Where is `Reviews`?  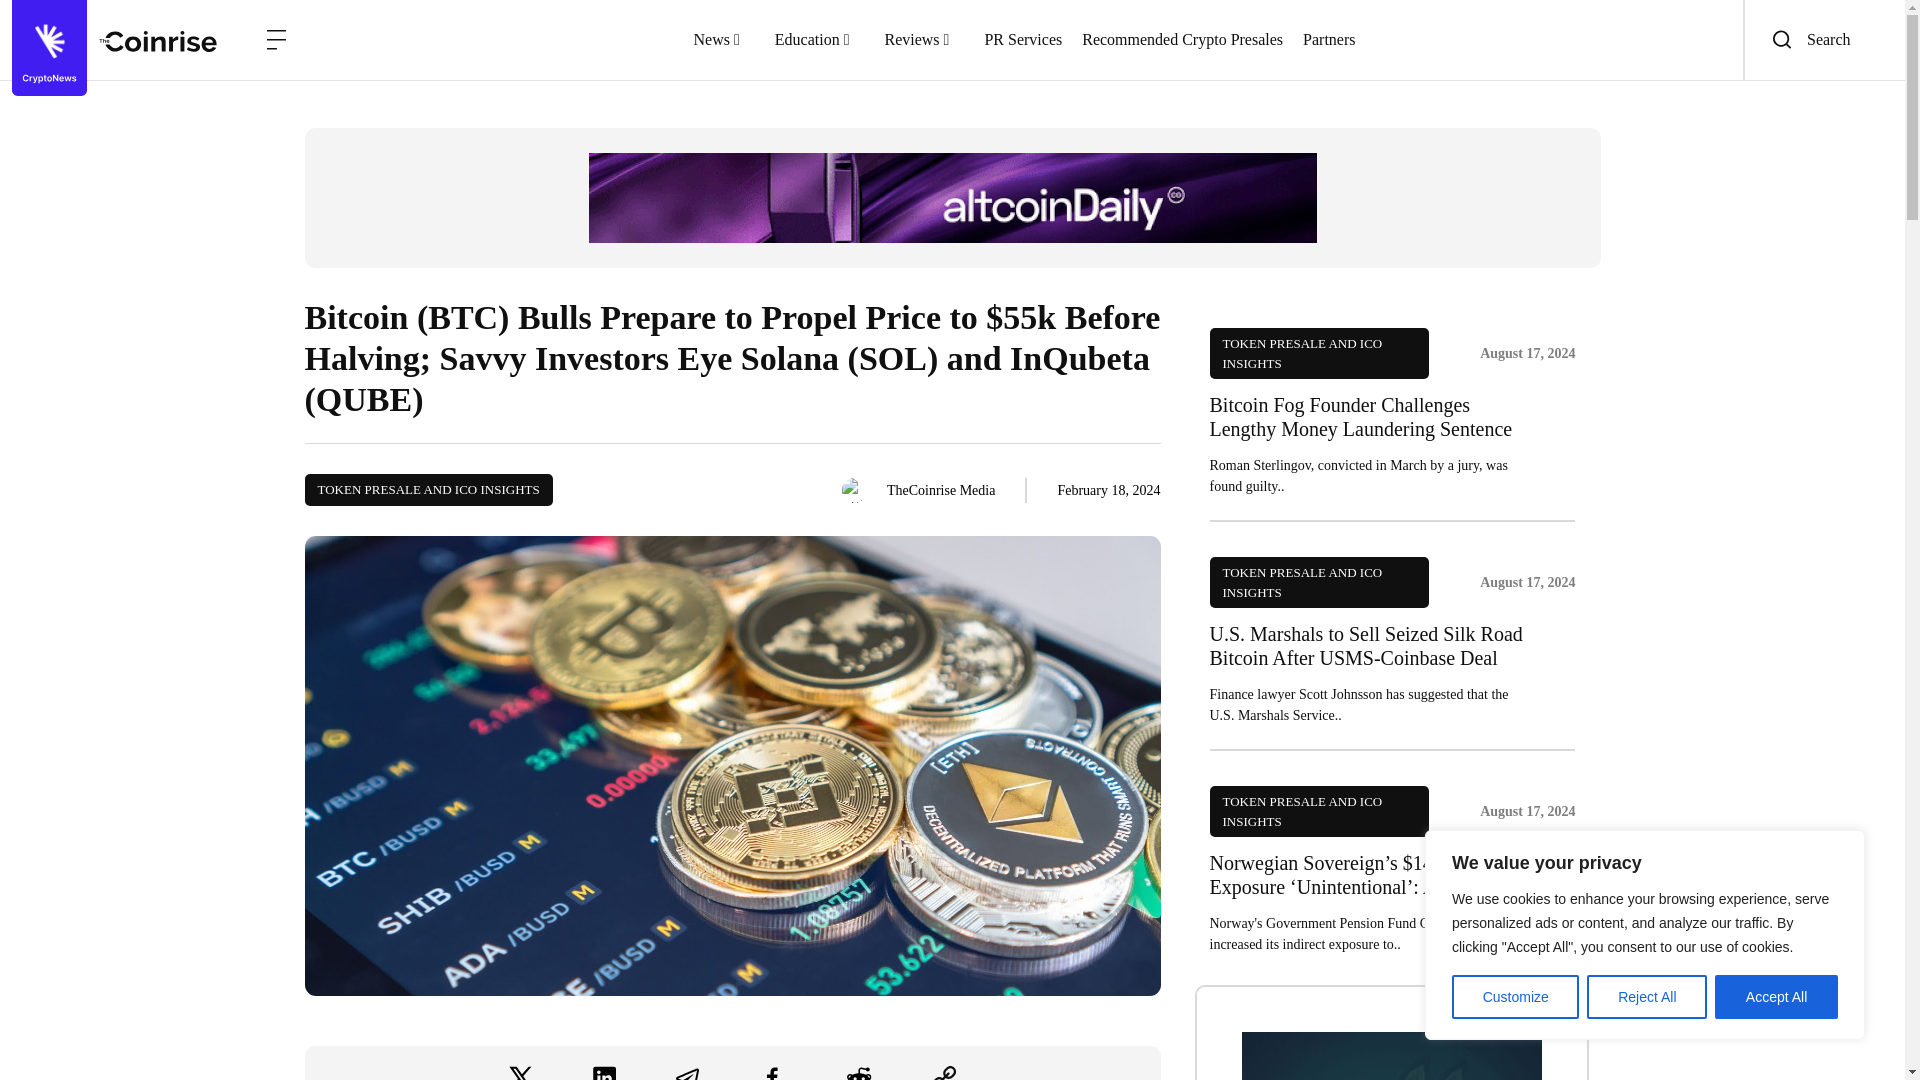
Reviews is located at coordinates (923, 39).